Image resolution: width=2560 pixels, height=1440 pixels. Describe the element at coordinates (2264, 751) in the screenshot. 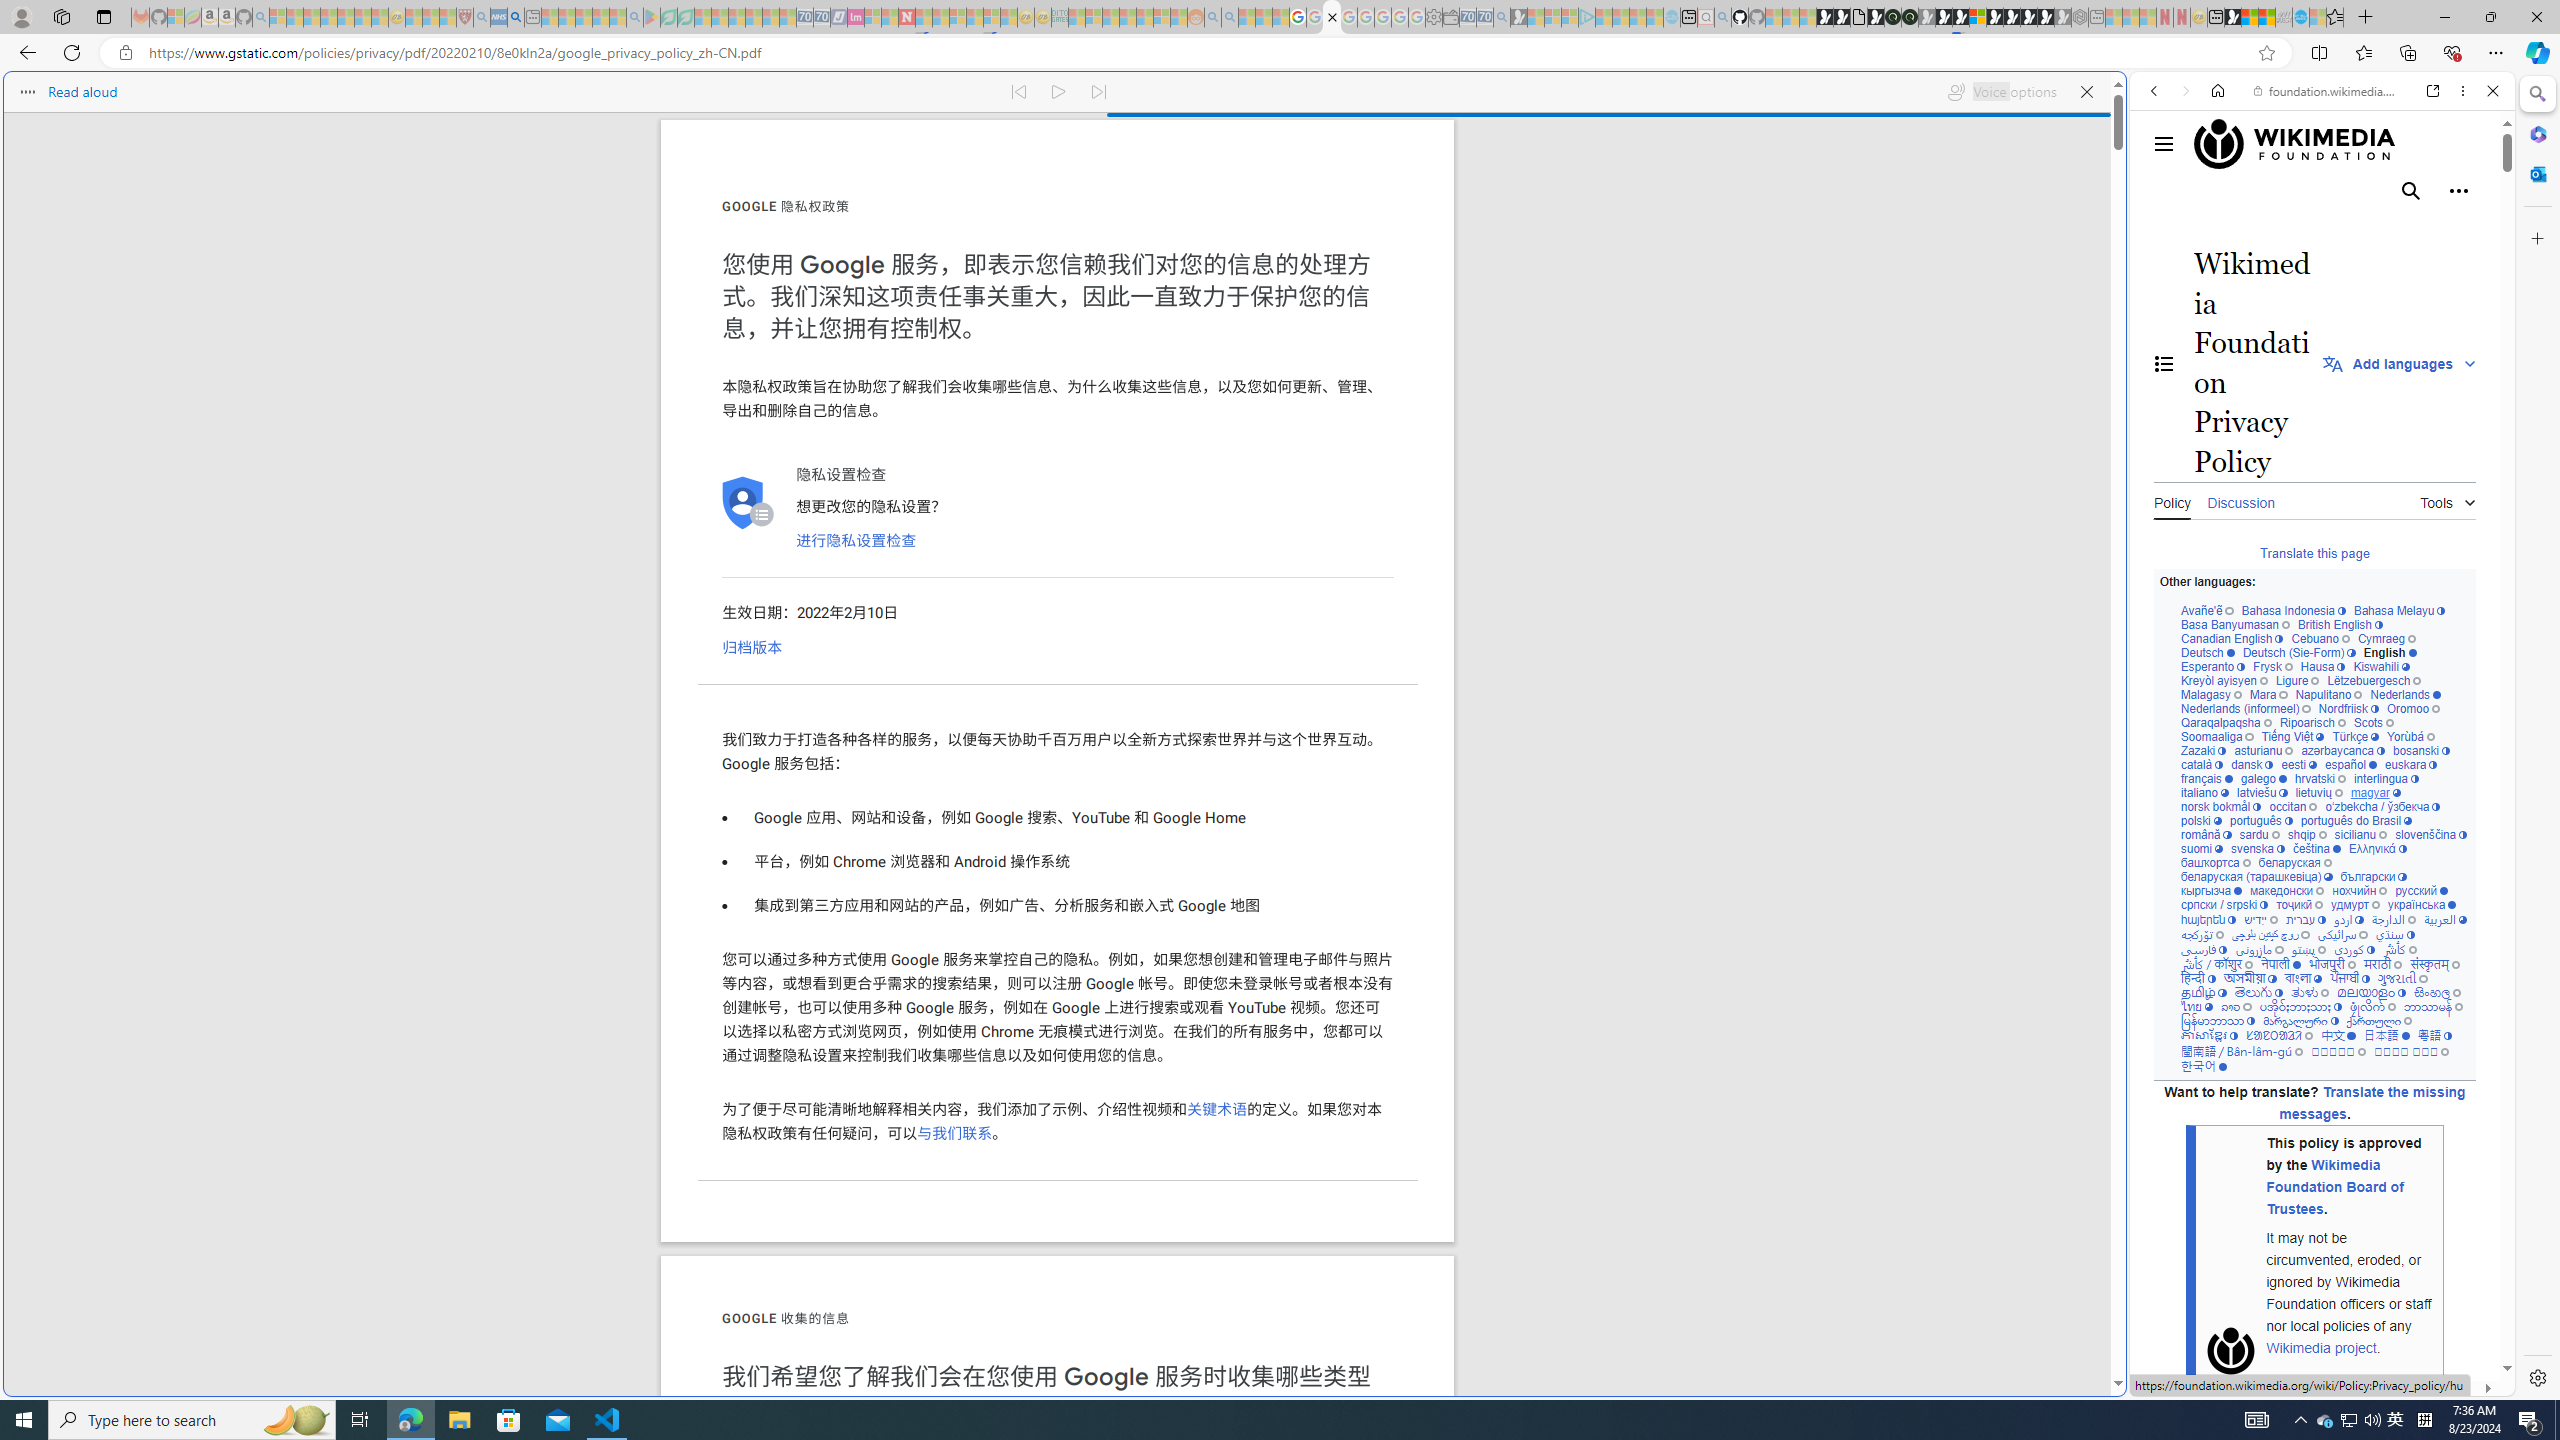

I see `asturianu` at that location.